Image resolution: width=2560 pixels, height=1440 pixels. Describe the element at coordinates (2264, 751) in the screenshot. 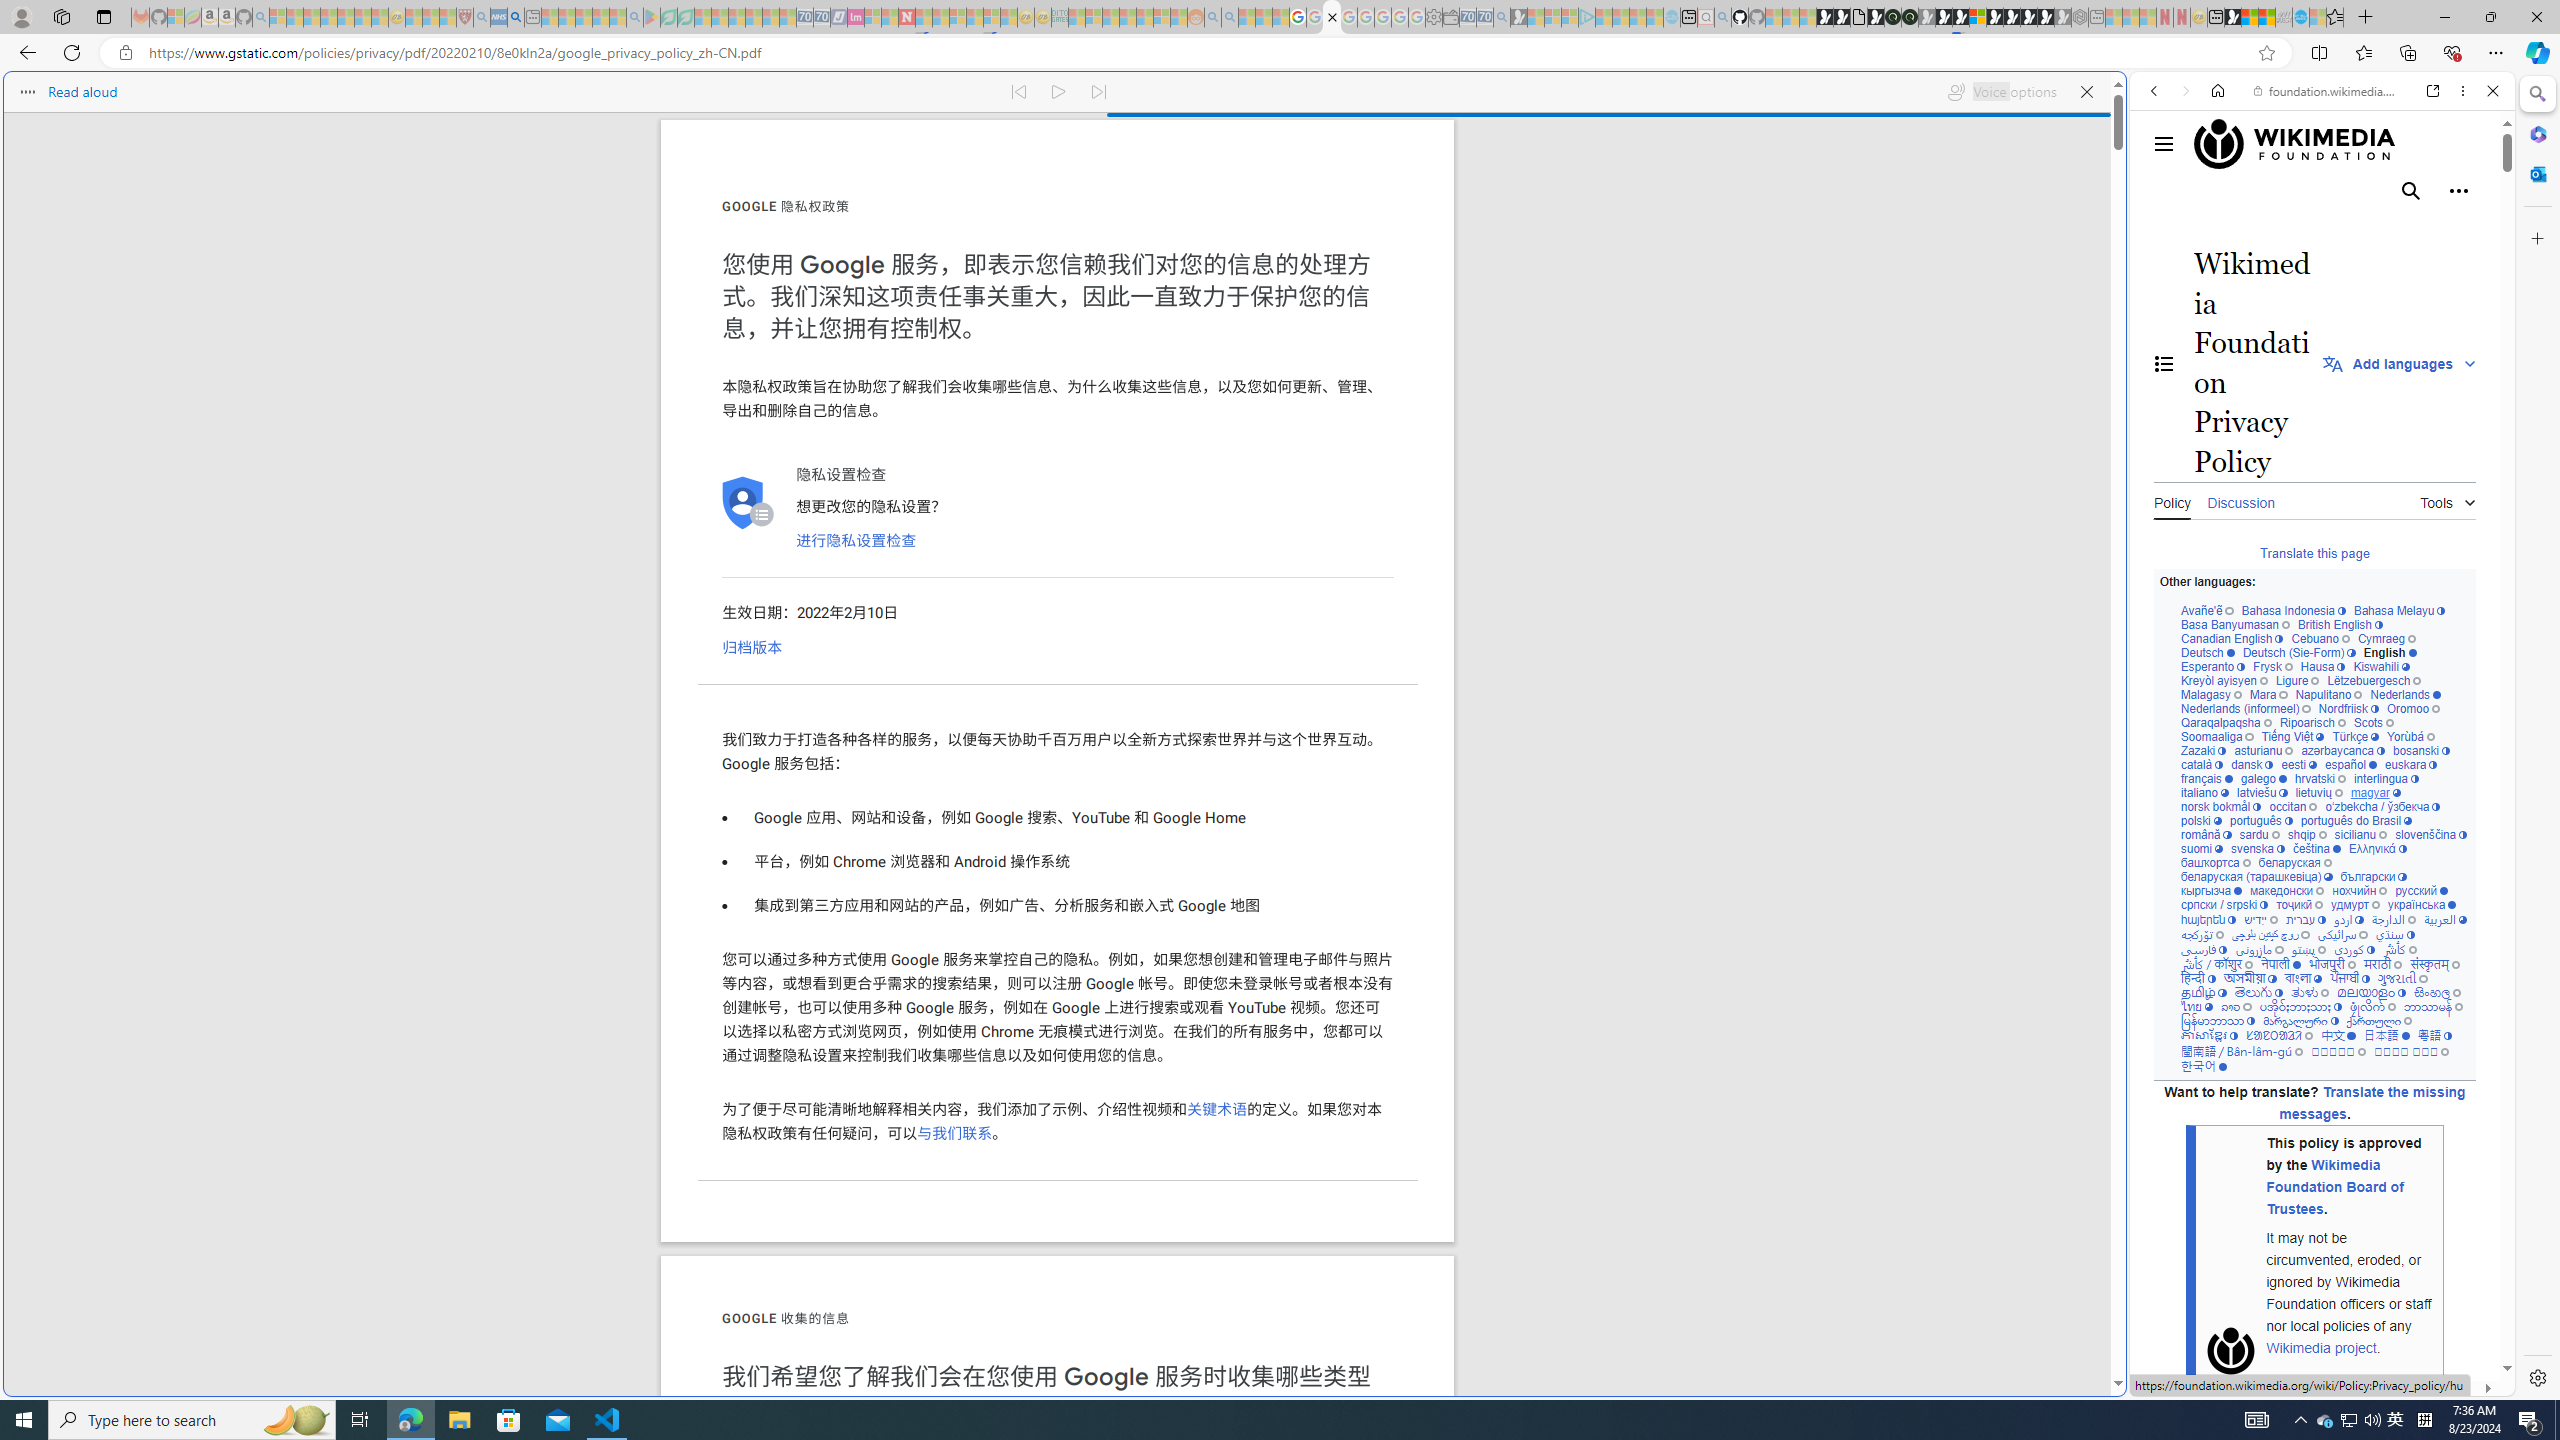

I see `asturianu` at that location.